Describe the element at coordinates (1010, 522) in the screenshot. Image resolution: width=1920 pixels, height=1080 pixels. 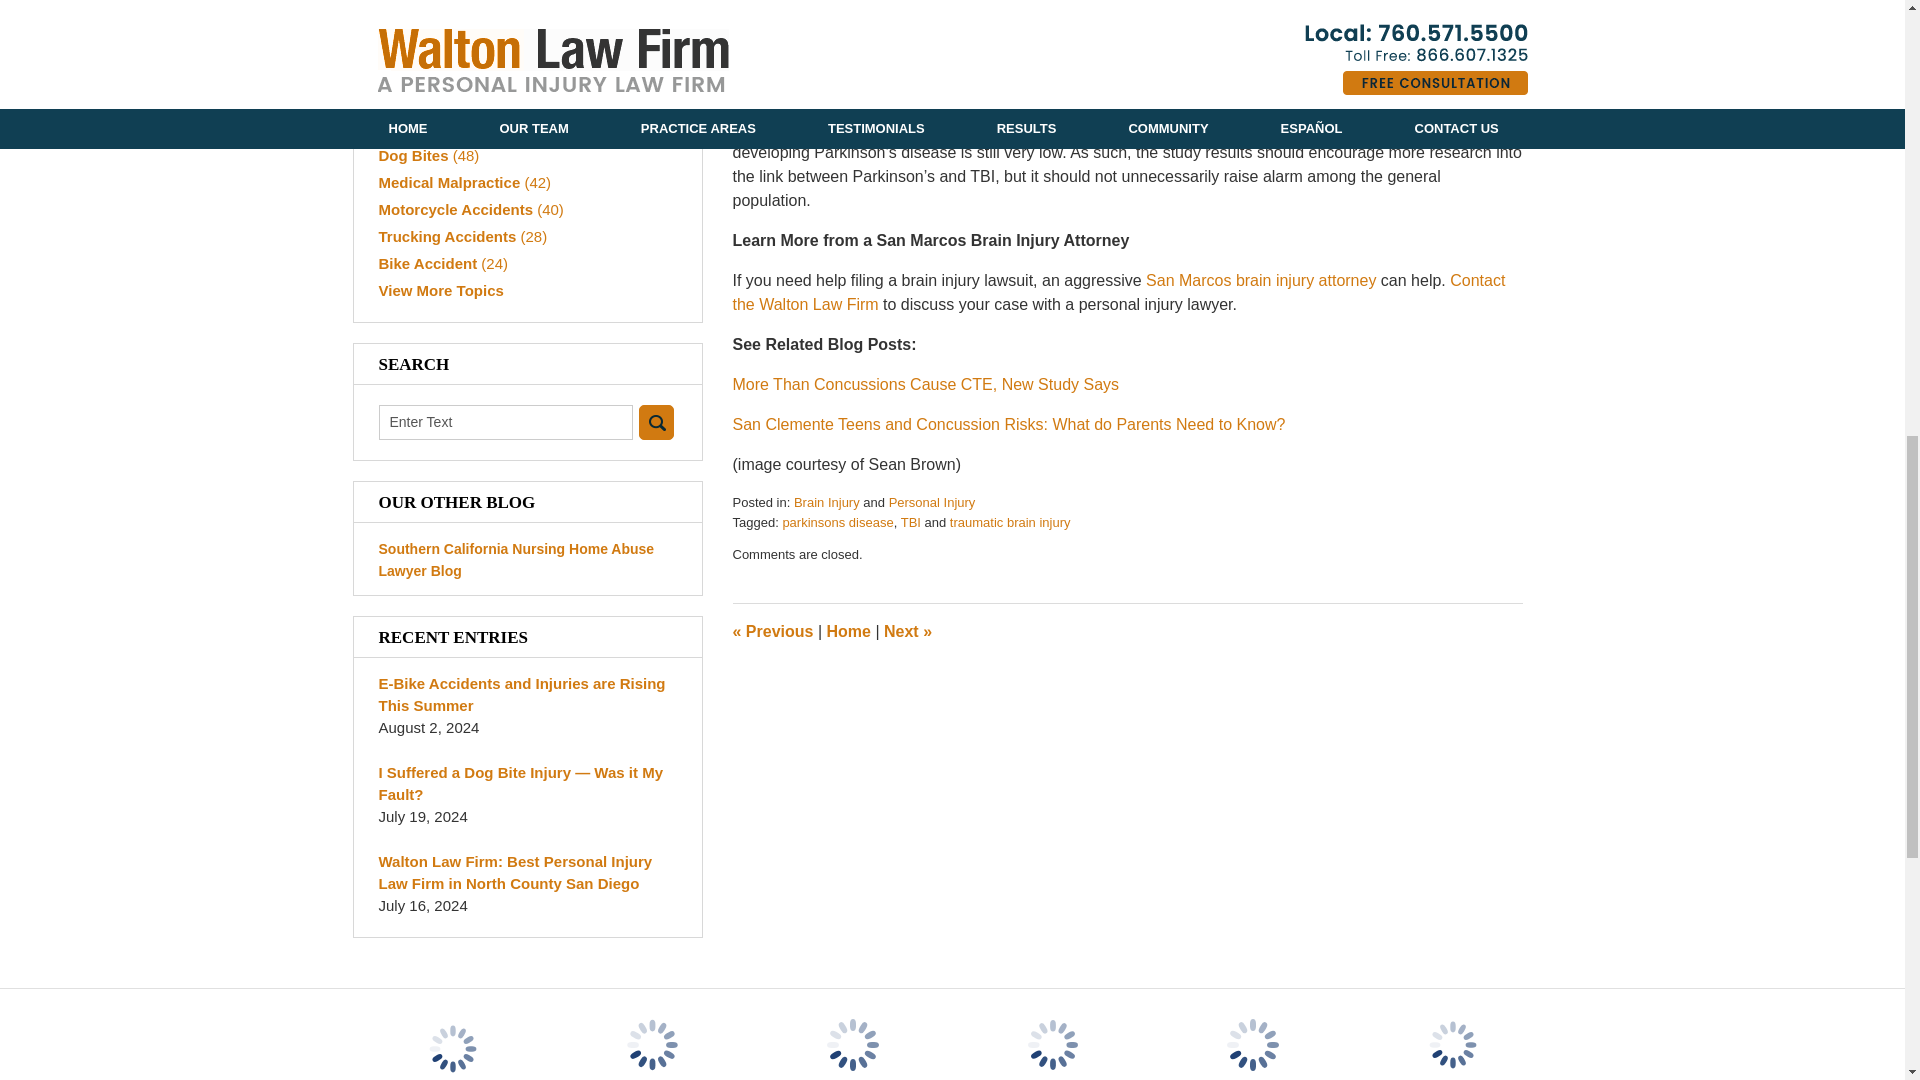
I see `traumatic brain injury` at that location.